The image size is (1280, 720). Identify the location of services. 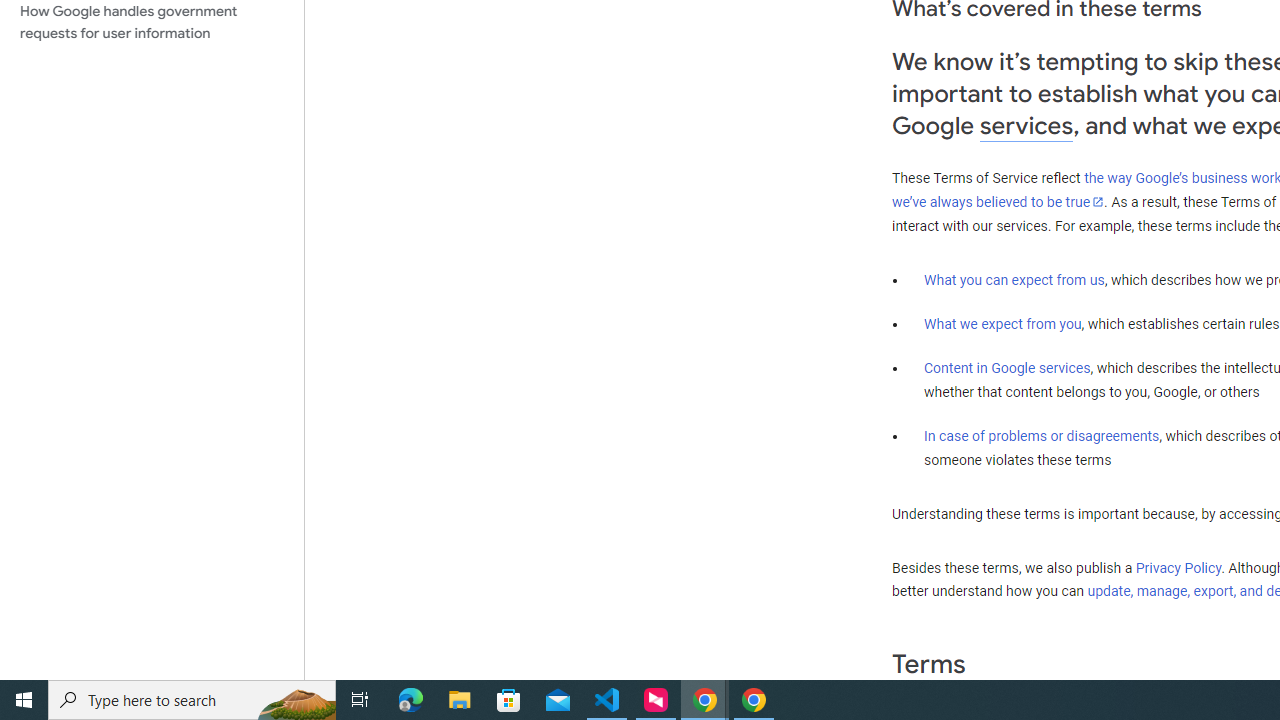
(1026, 126).